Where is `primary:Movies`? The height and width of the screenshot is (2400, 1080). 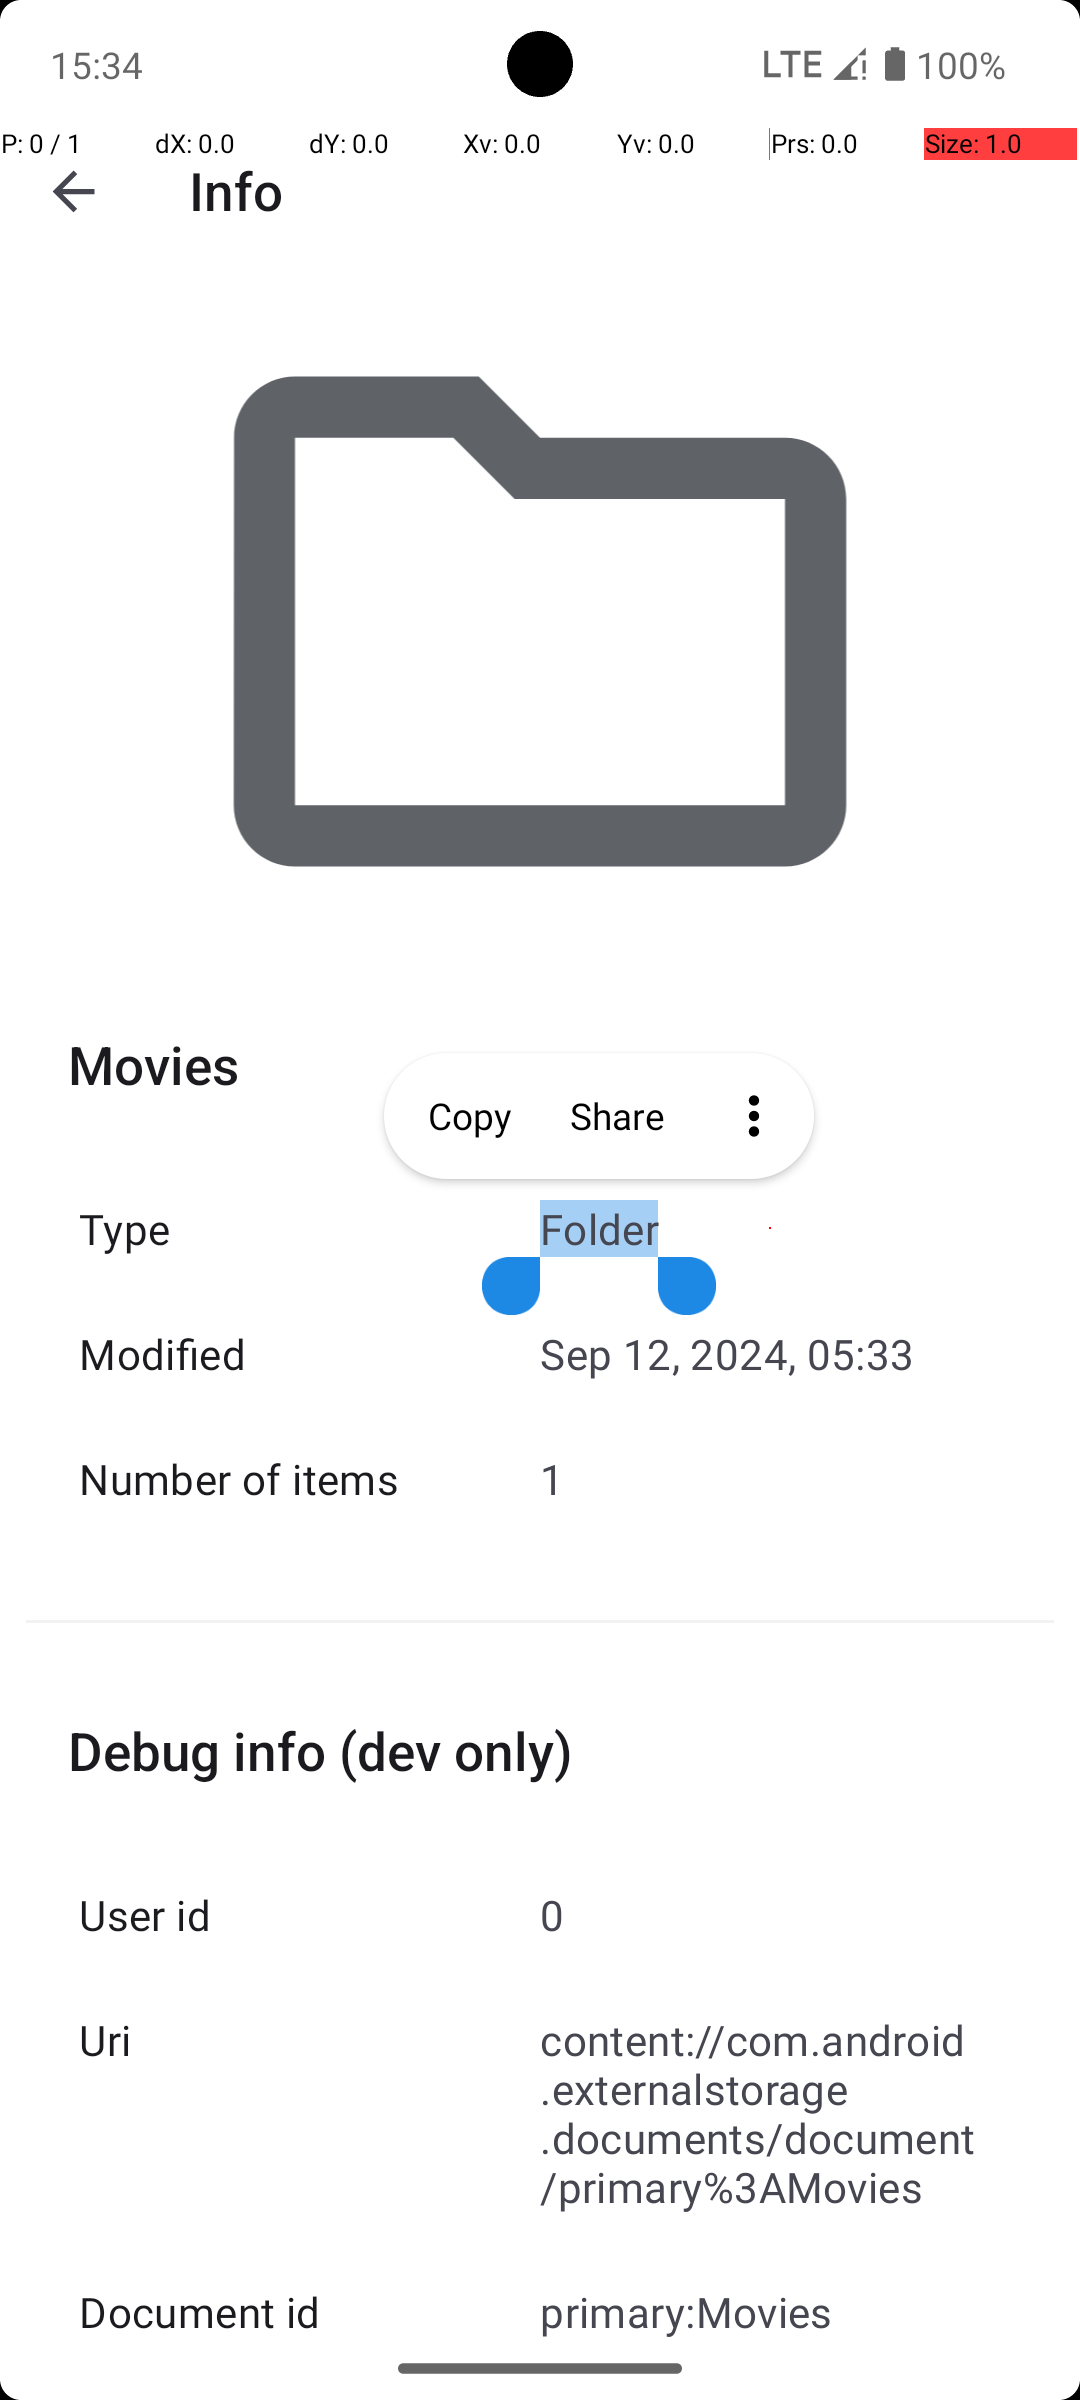
primary:Movies is located at coordinates (770, 2312).